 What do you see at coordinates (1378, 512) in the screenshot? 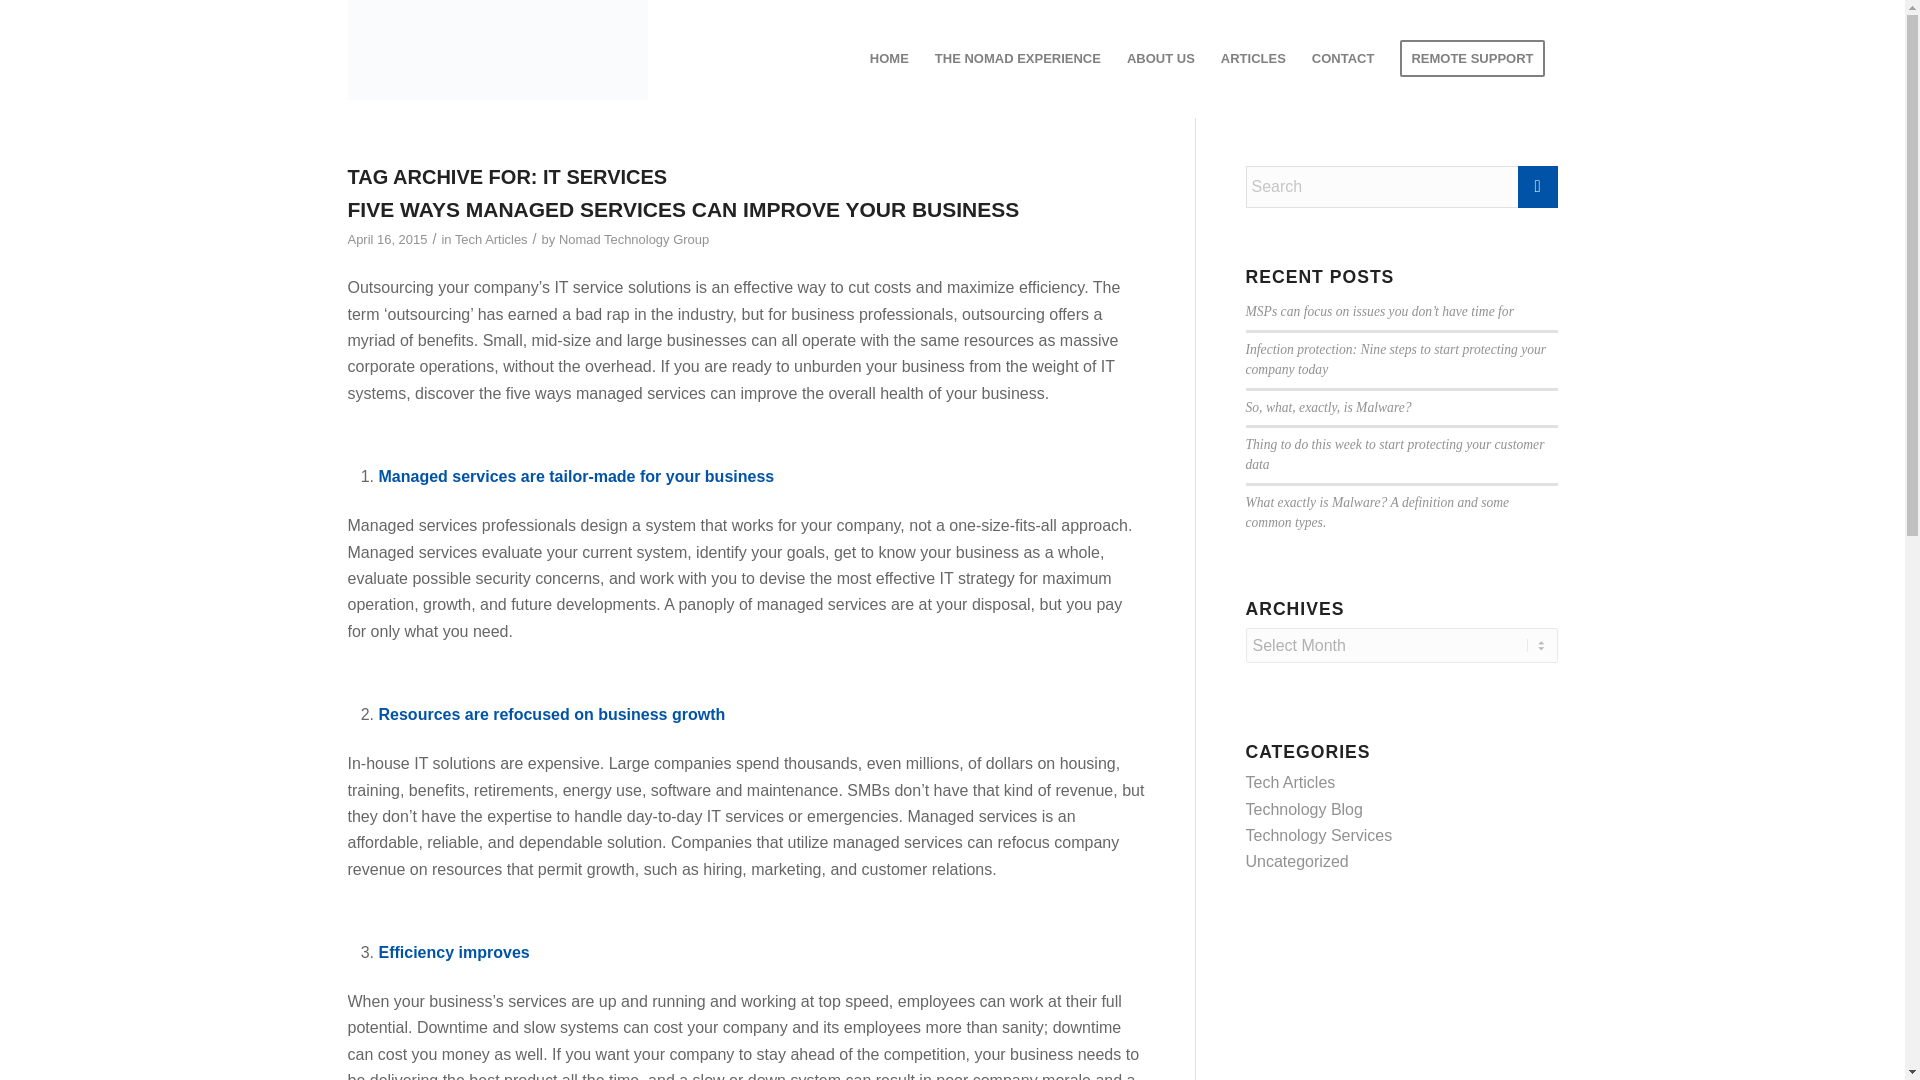
I see `What exactly is Malware? A definition and some common types.` at bounding box center [1378, 512].